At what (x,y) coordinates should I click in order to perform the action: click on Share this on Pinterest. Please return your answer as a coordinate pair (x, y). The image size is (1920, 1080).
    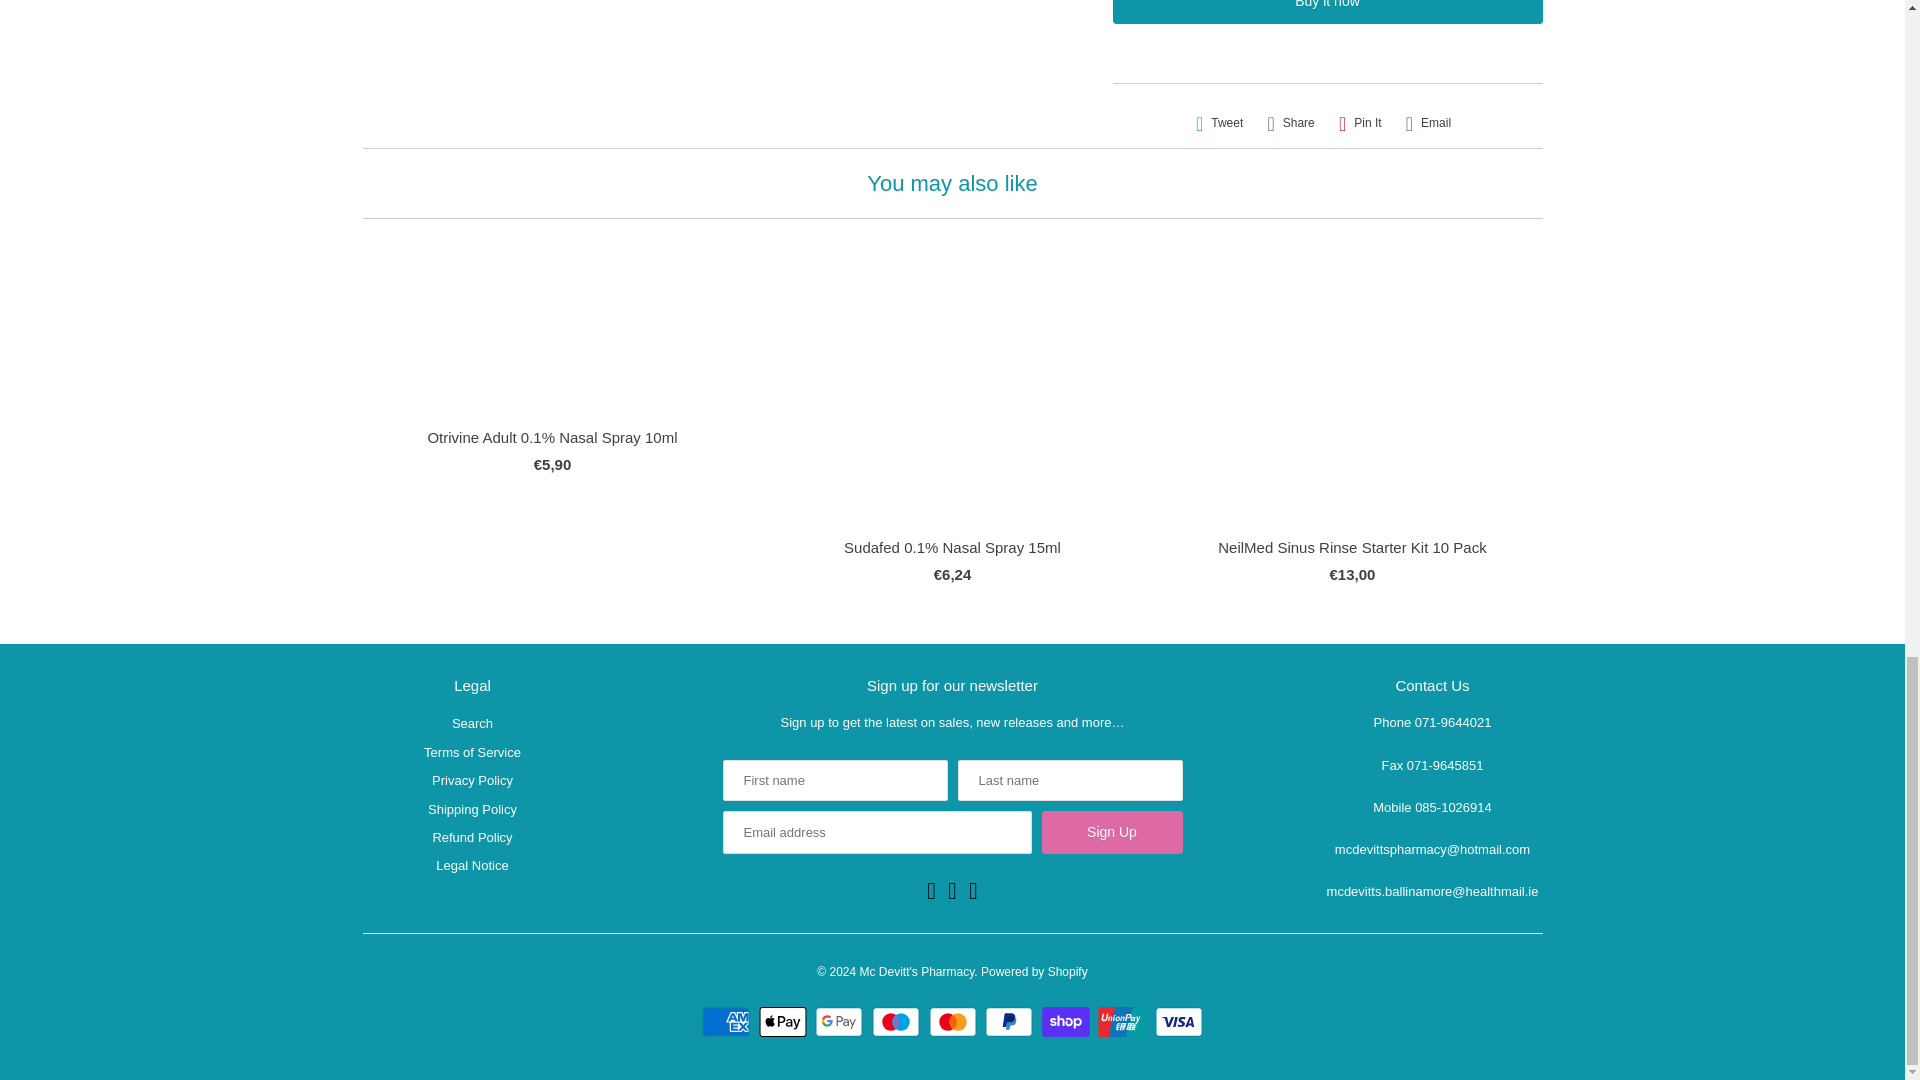
    Looking at the image, I should click on (1360, 123).